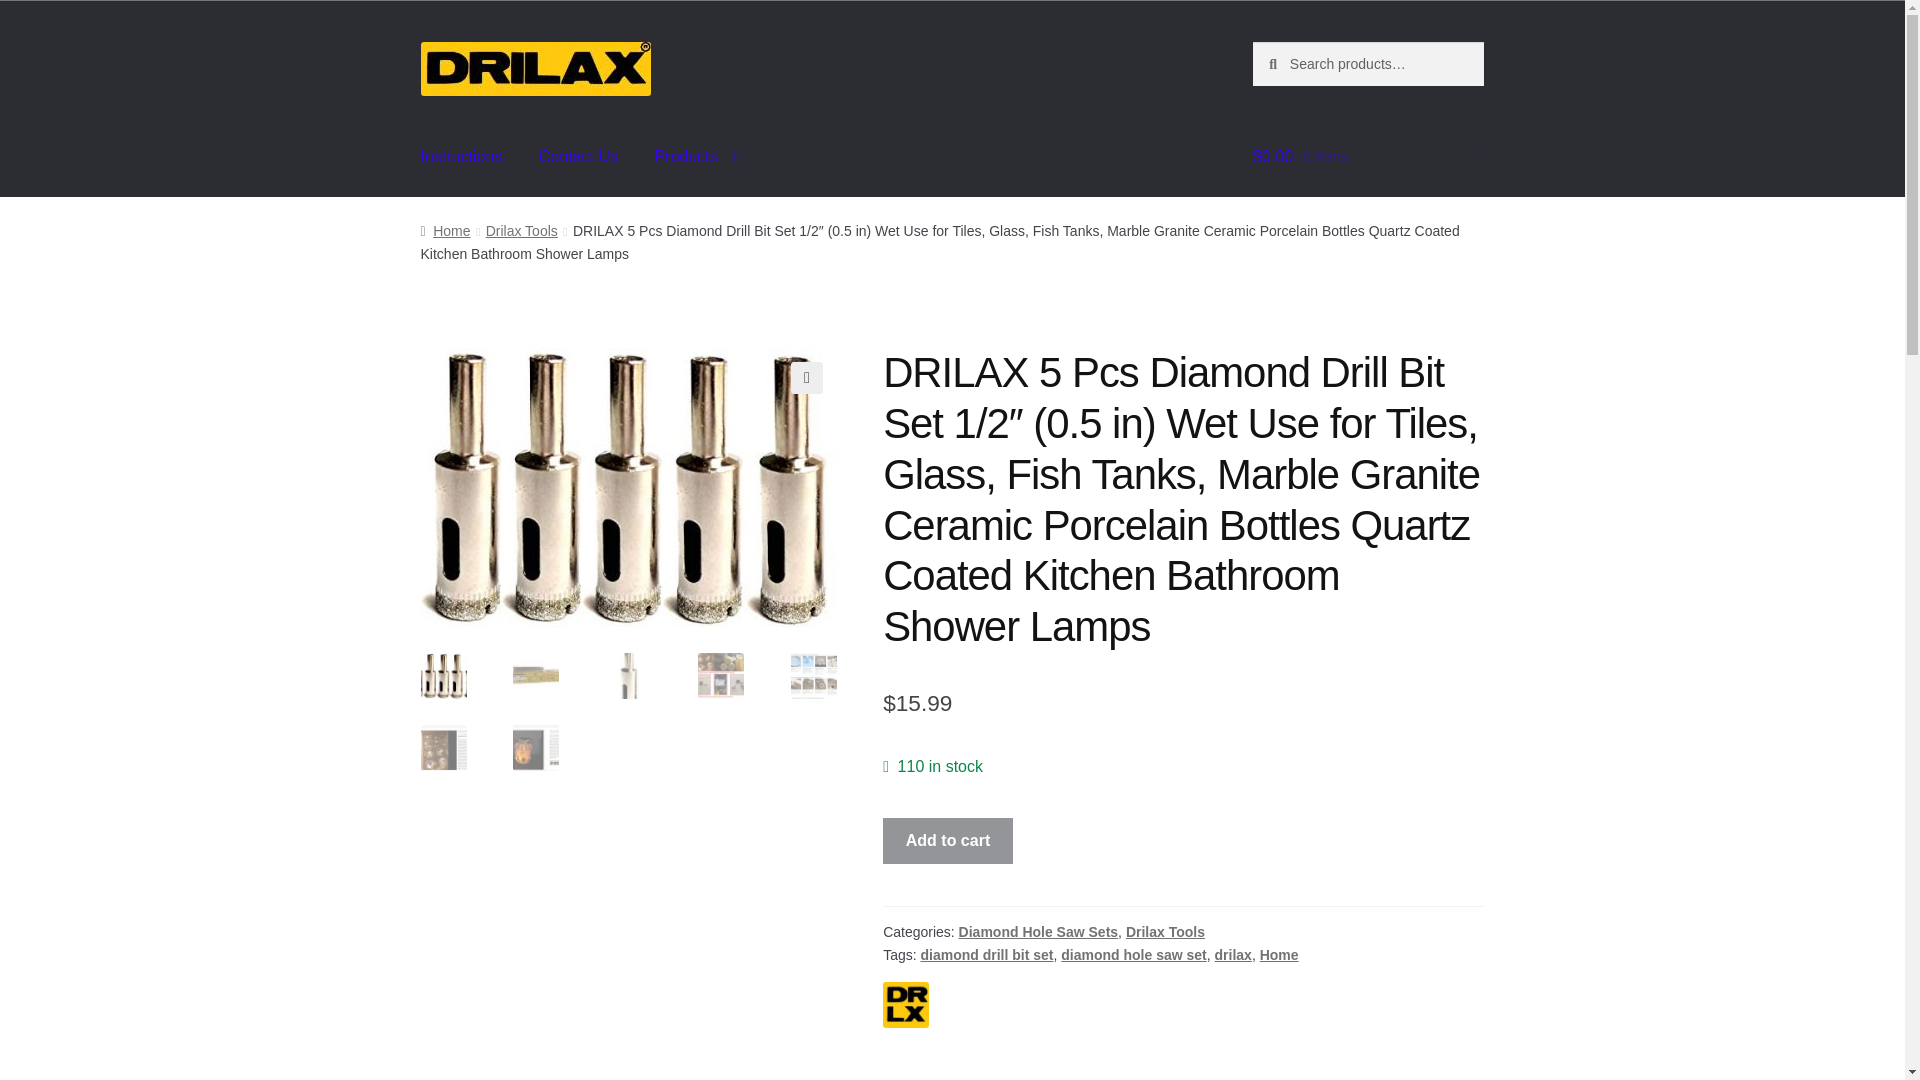  Describe the element at coordinates (1165, 932) in the screenshot. I see `Drilax Tools` at that location.